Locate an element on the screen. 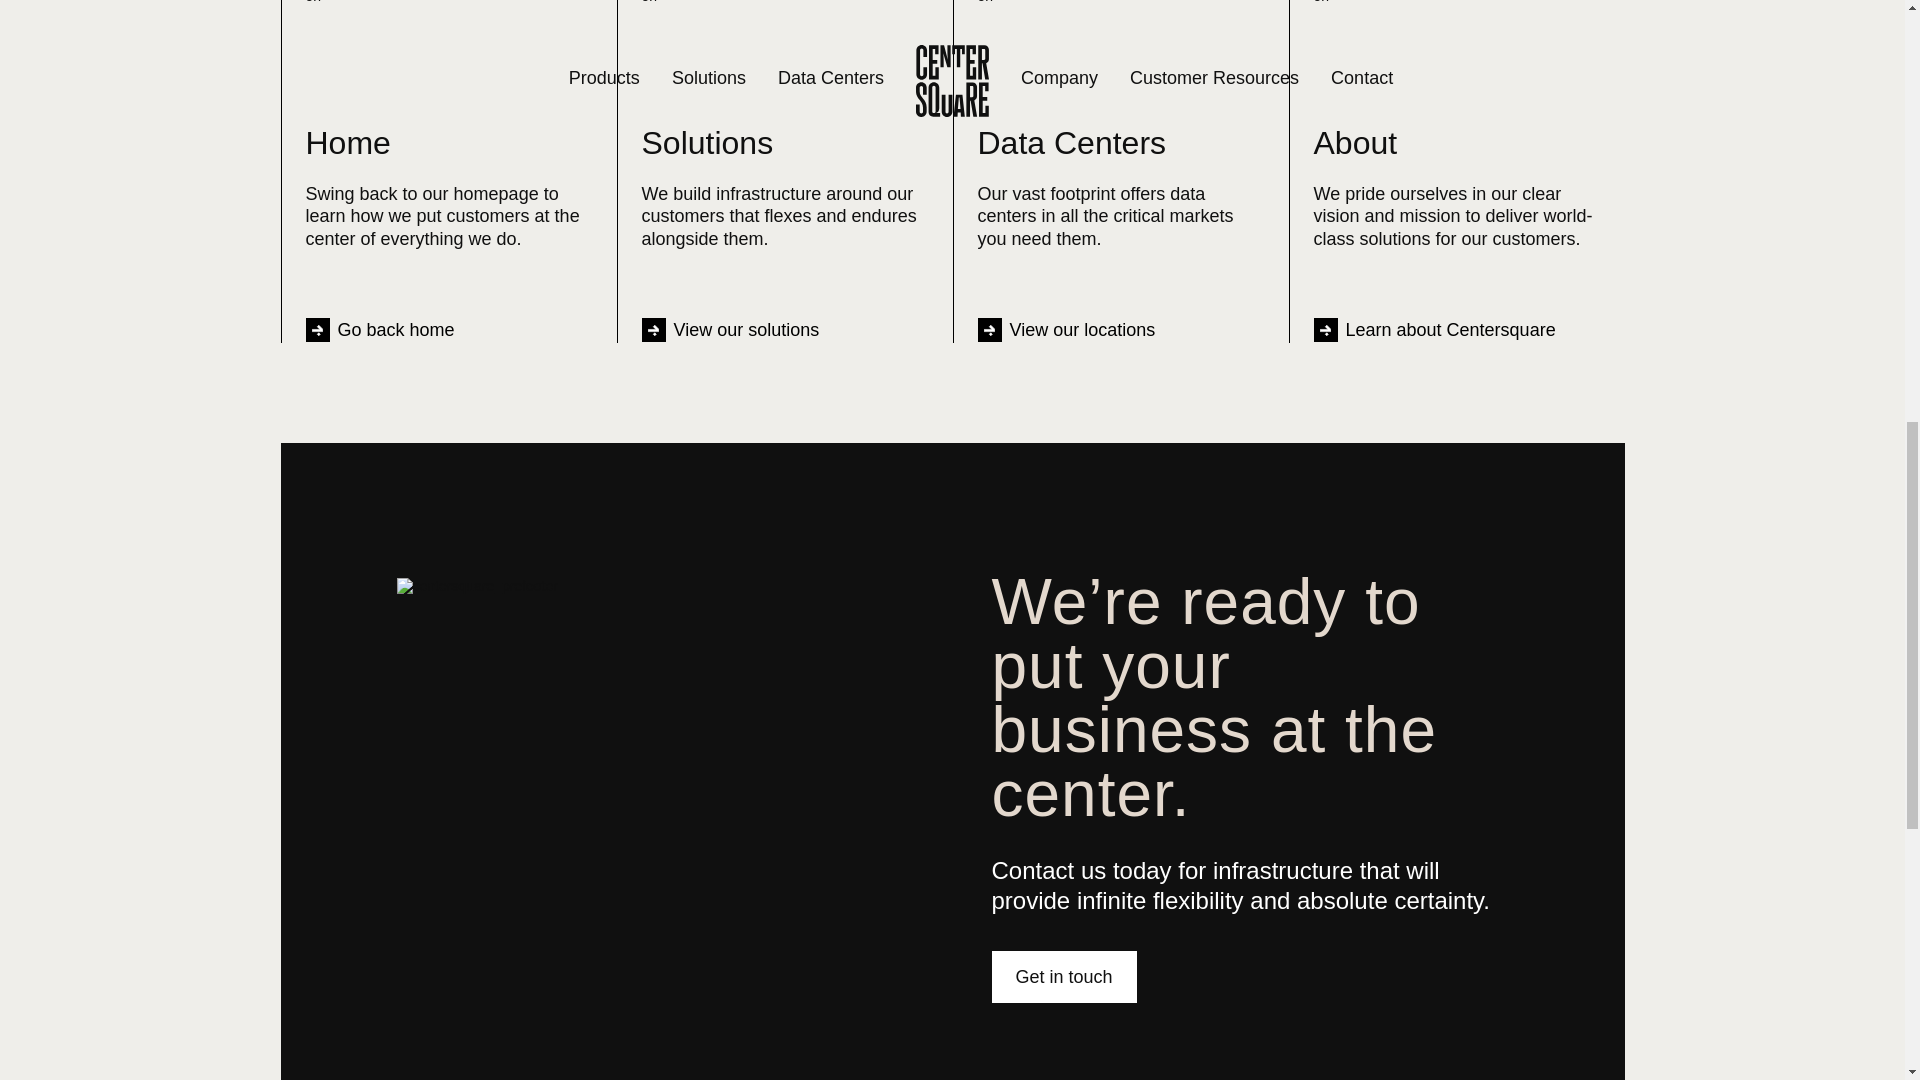  Get in touch is located at coordinates (1064, 977).